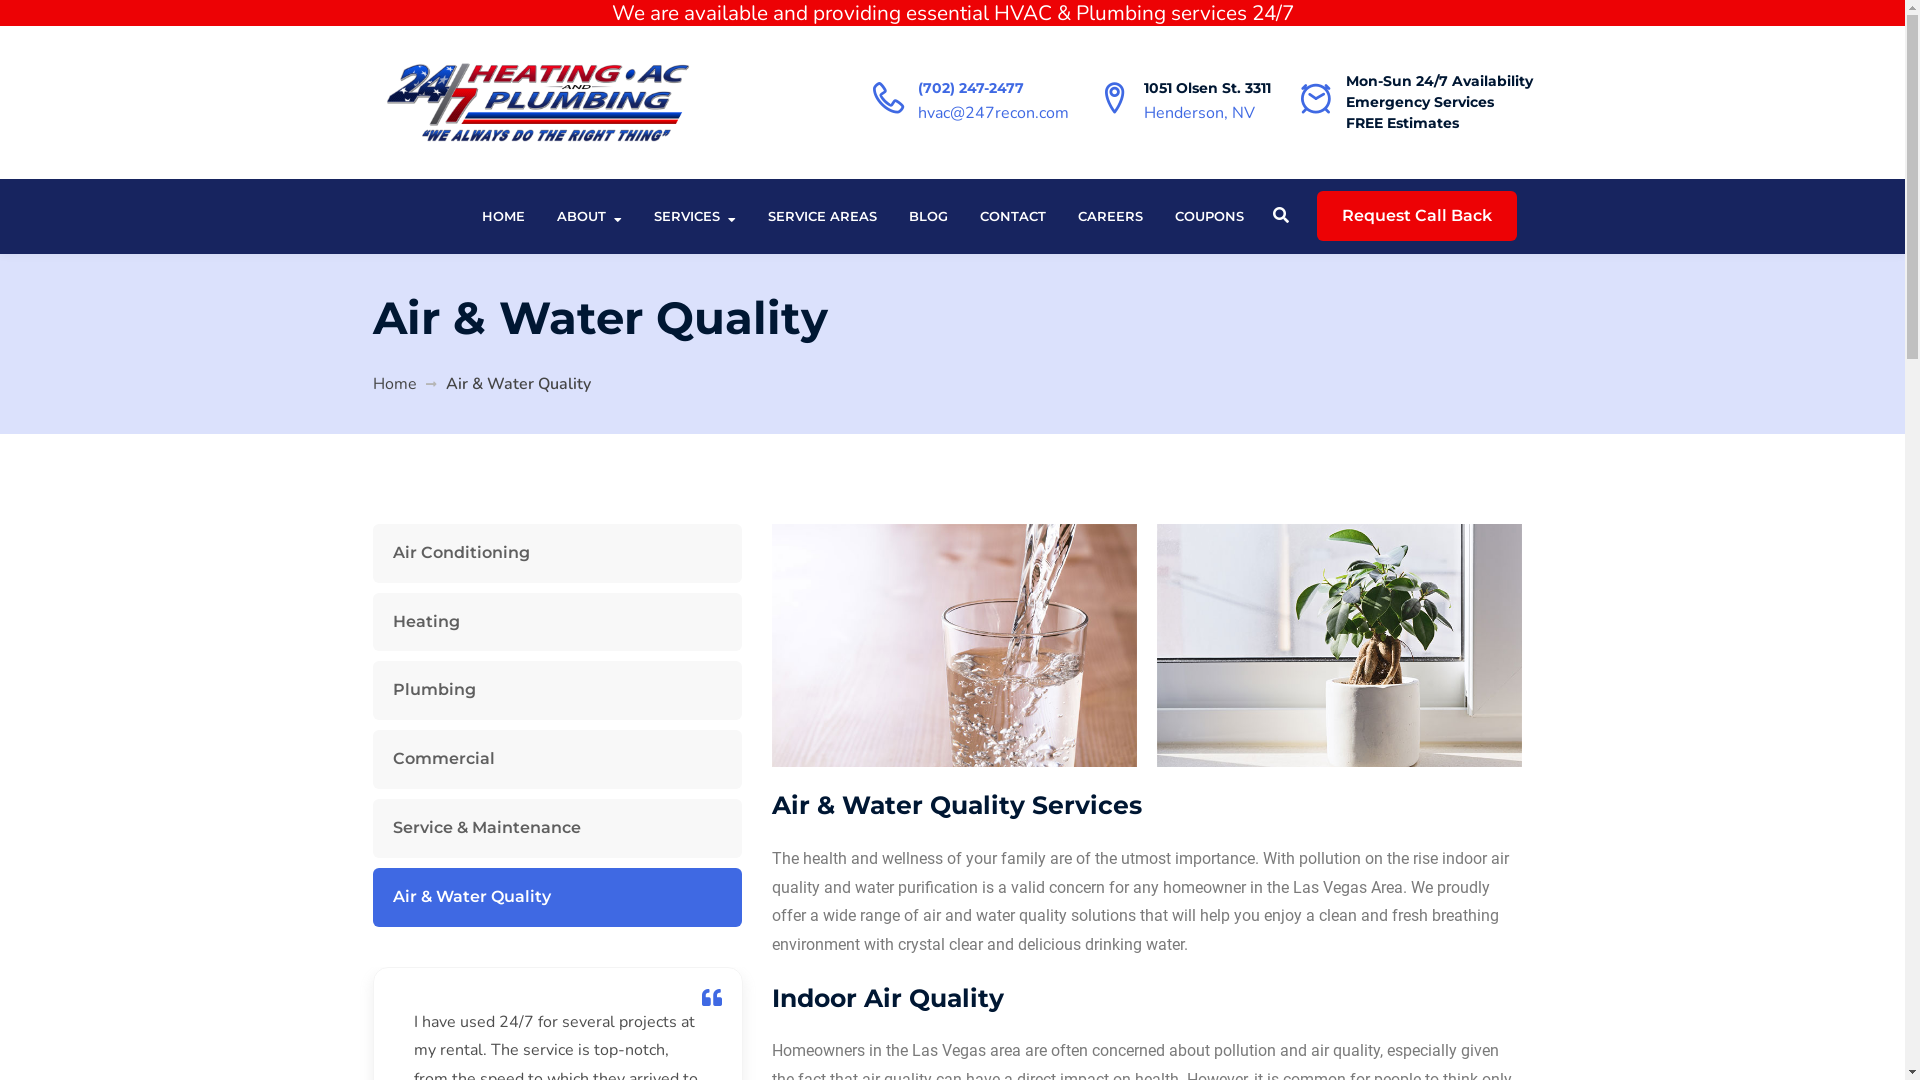  Describe the element at coordinates (394, 384) in the screenshot. I see `Home` at that location.